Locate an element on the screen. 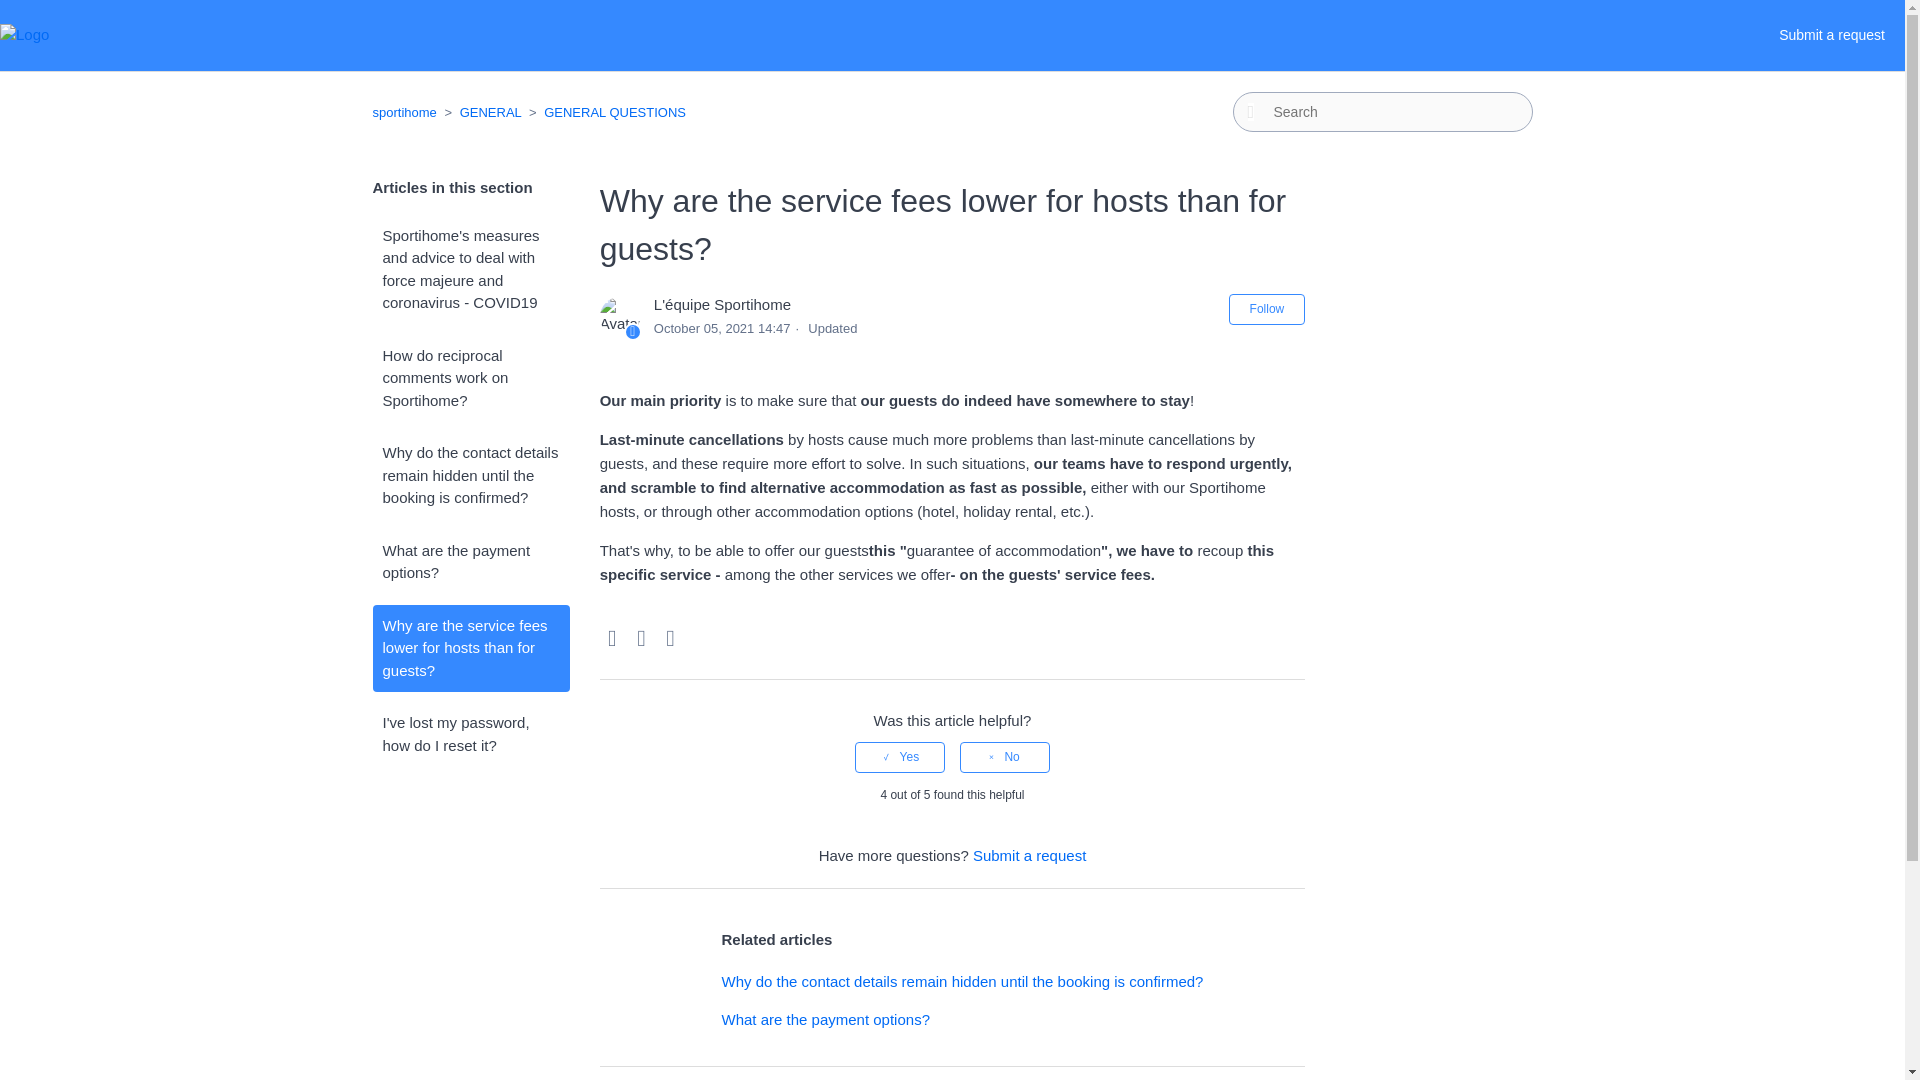  Facebook is located at coordinates (612, 640).